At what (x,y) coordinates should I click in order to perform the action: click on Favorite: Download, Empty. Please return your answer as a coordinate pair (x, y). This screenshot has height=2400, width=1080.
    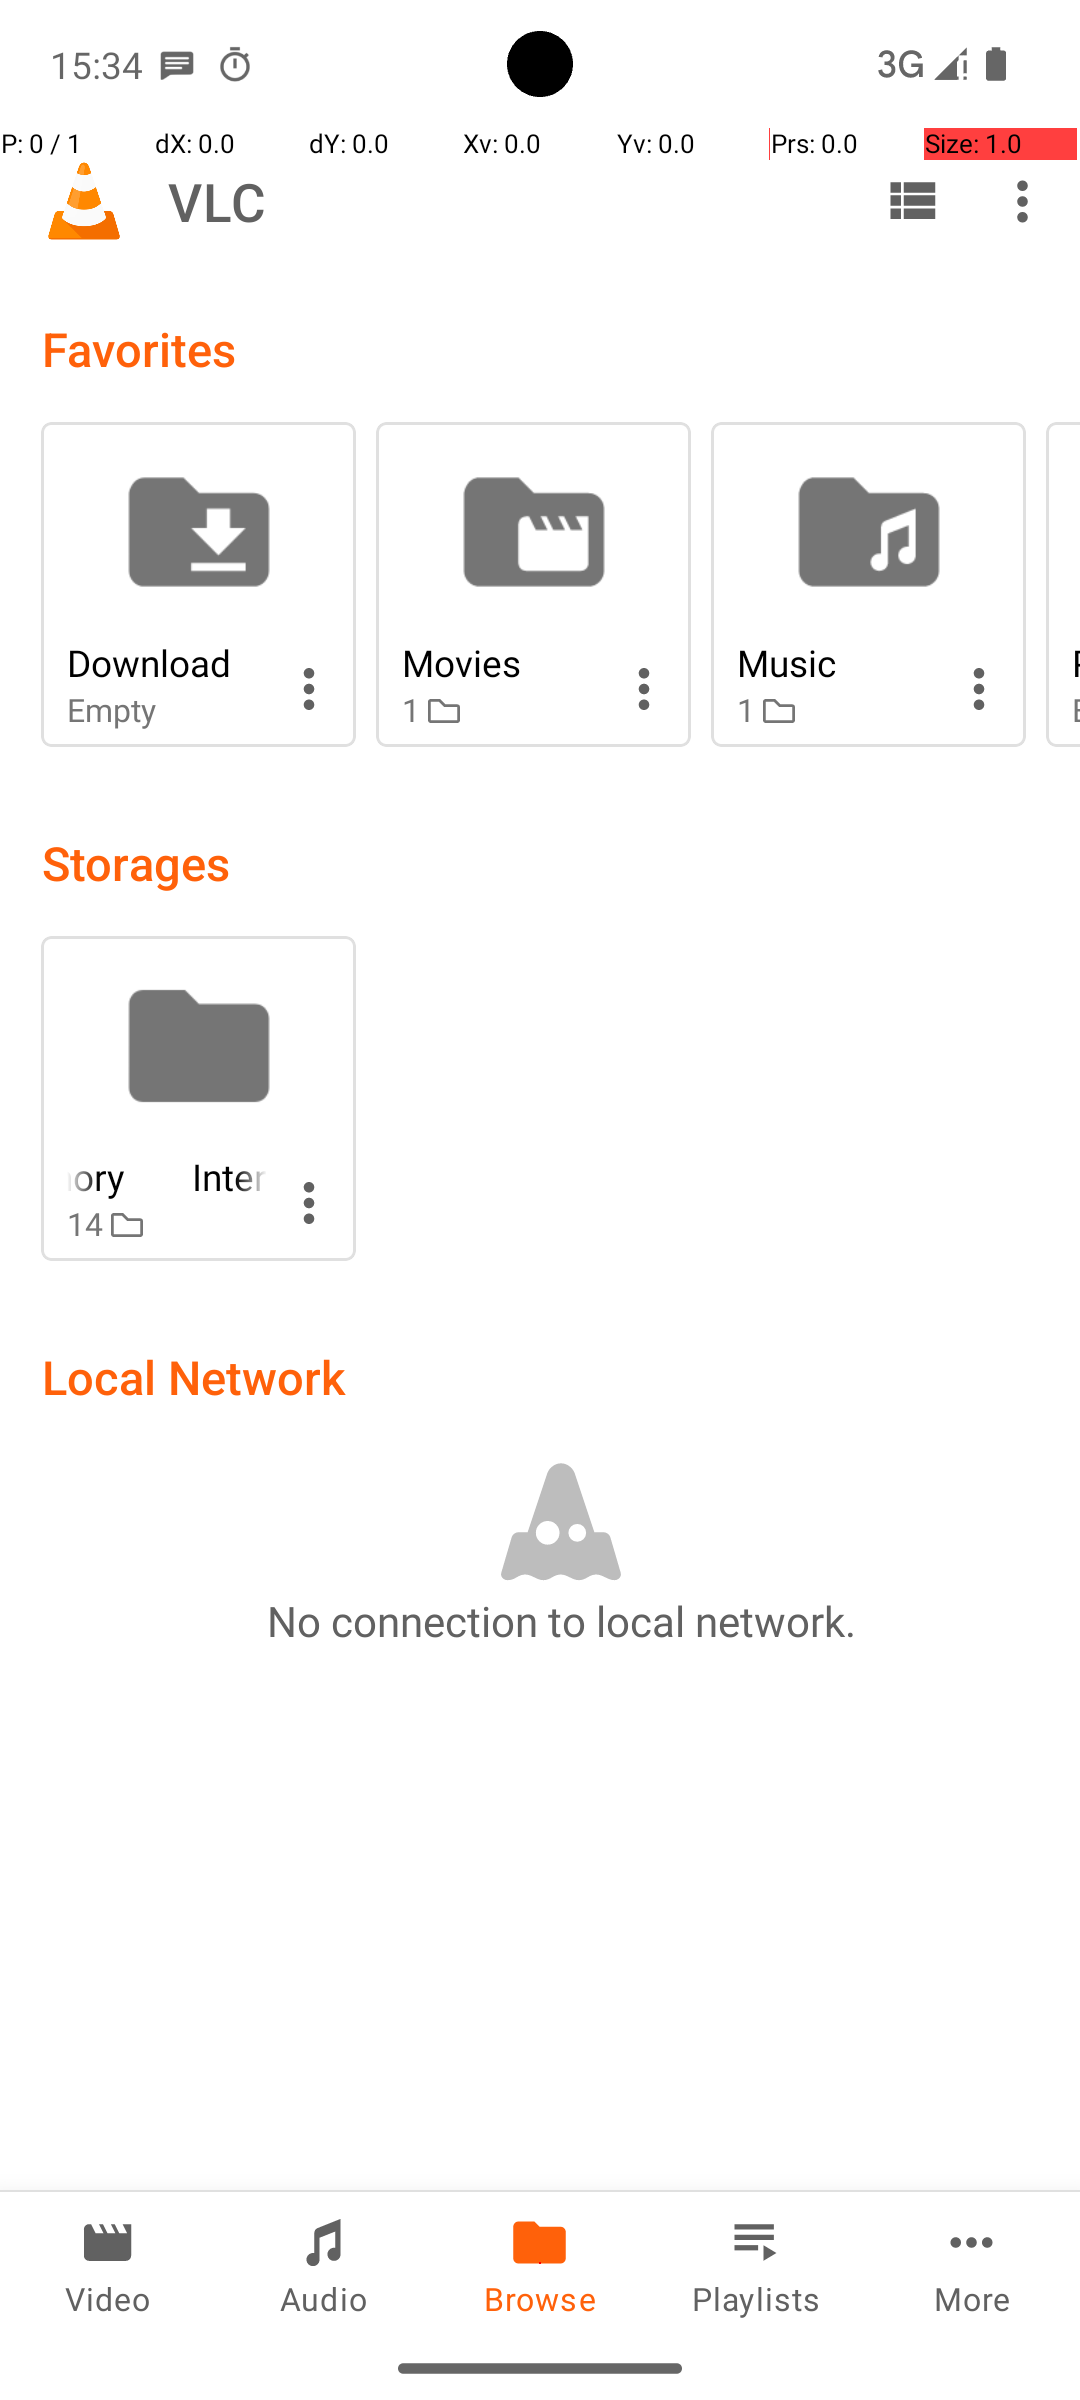
    Looking at the image, I should click on (198, 584).